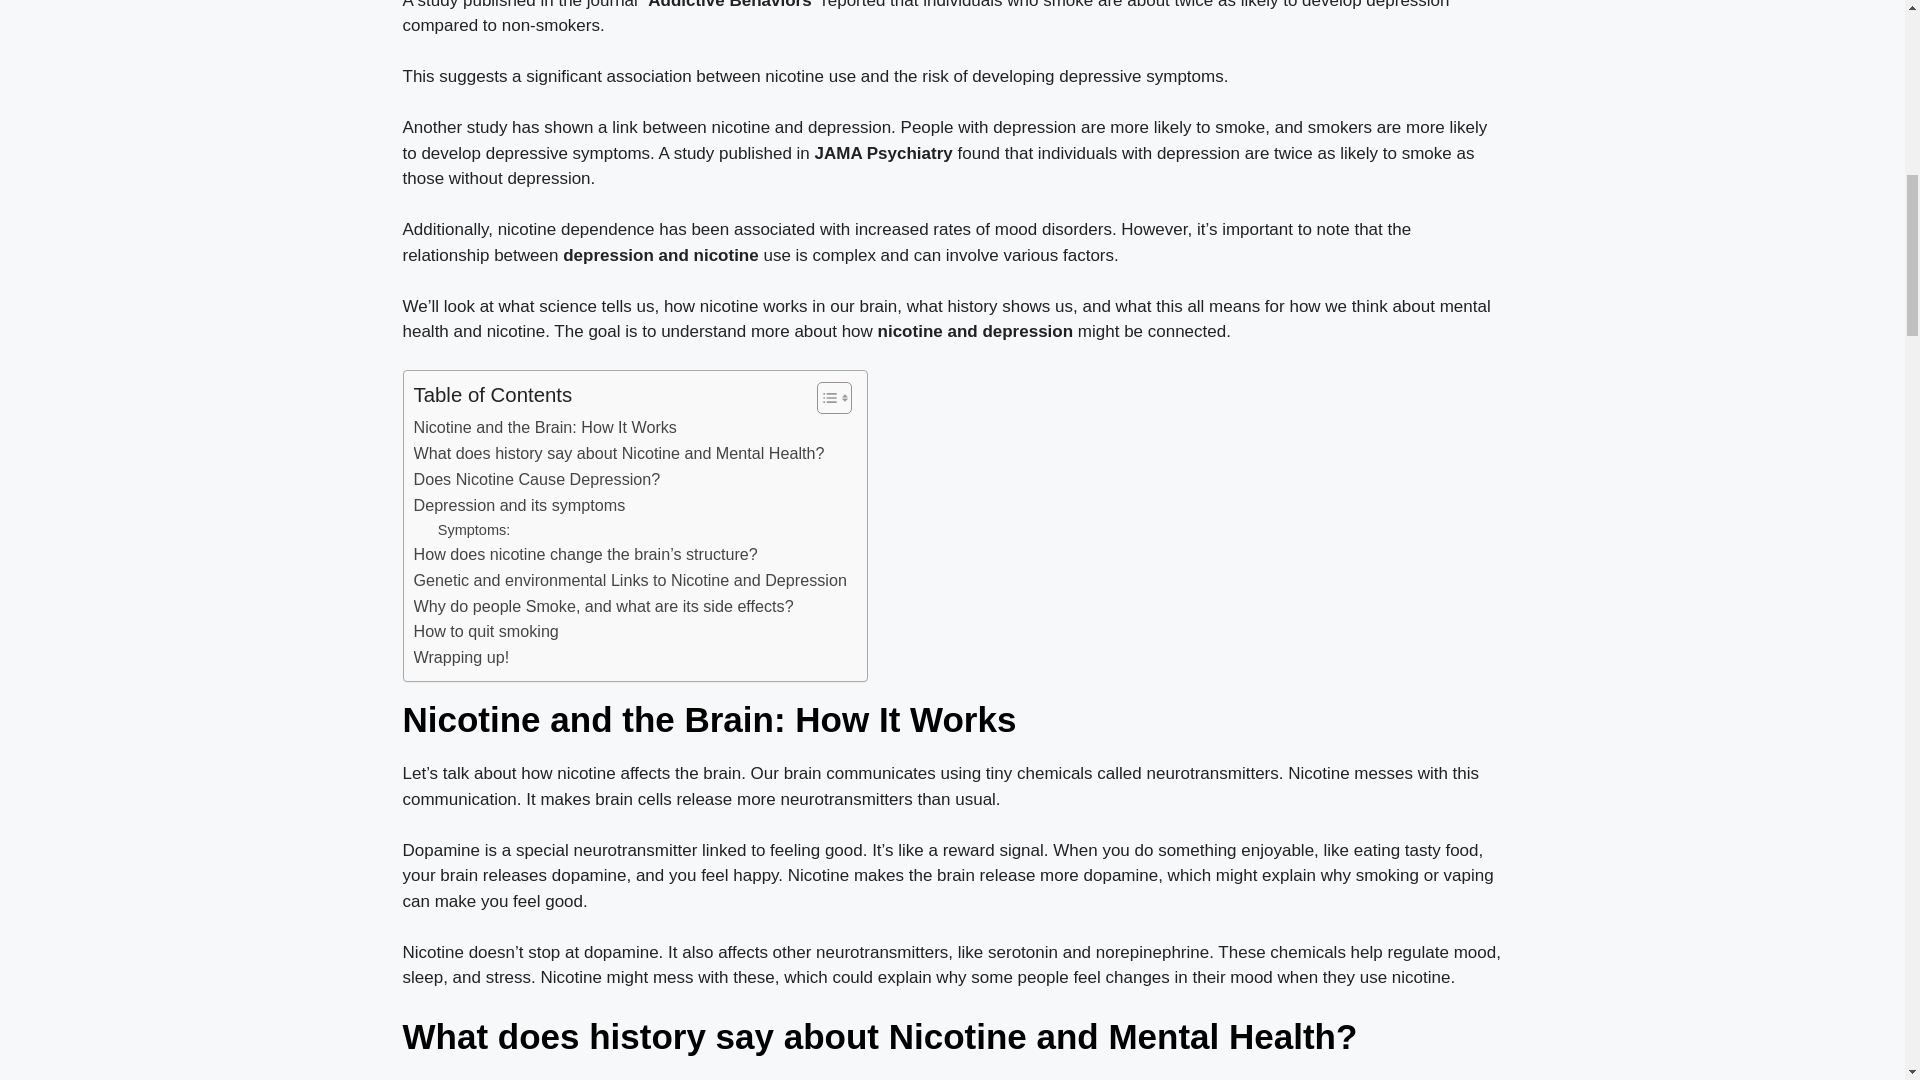 Image resolution: width=1920 pixels, height=1080 pixels. I want to click on Genetic and environmental Links to Nicotine and Depression, so click(630, 581).